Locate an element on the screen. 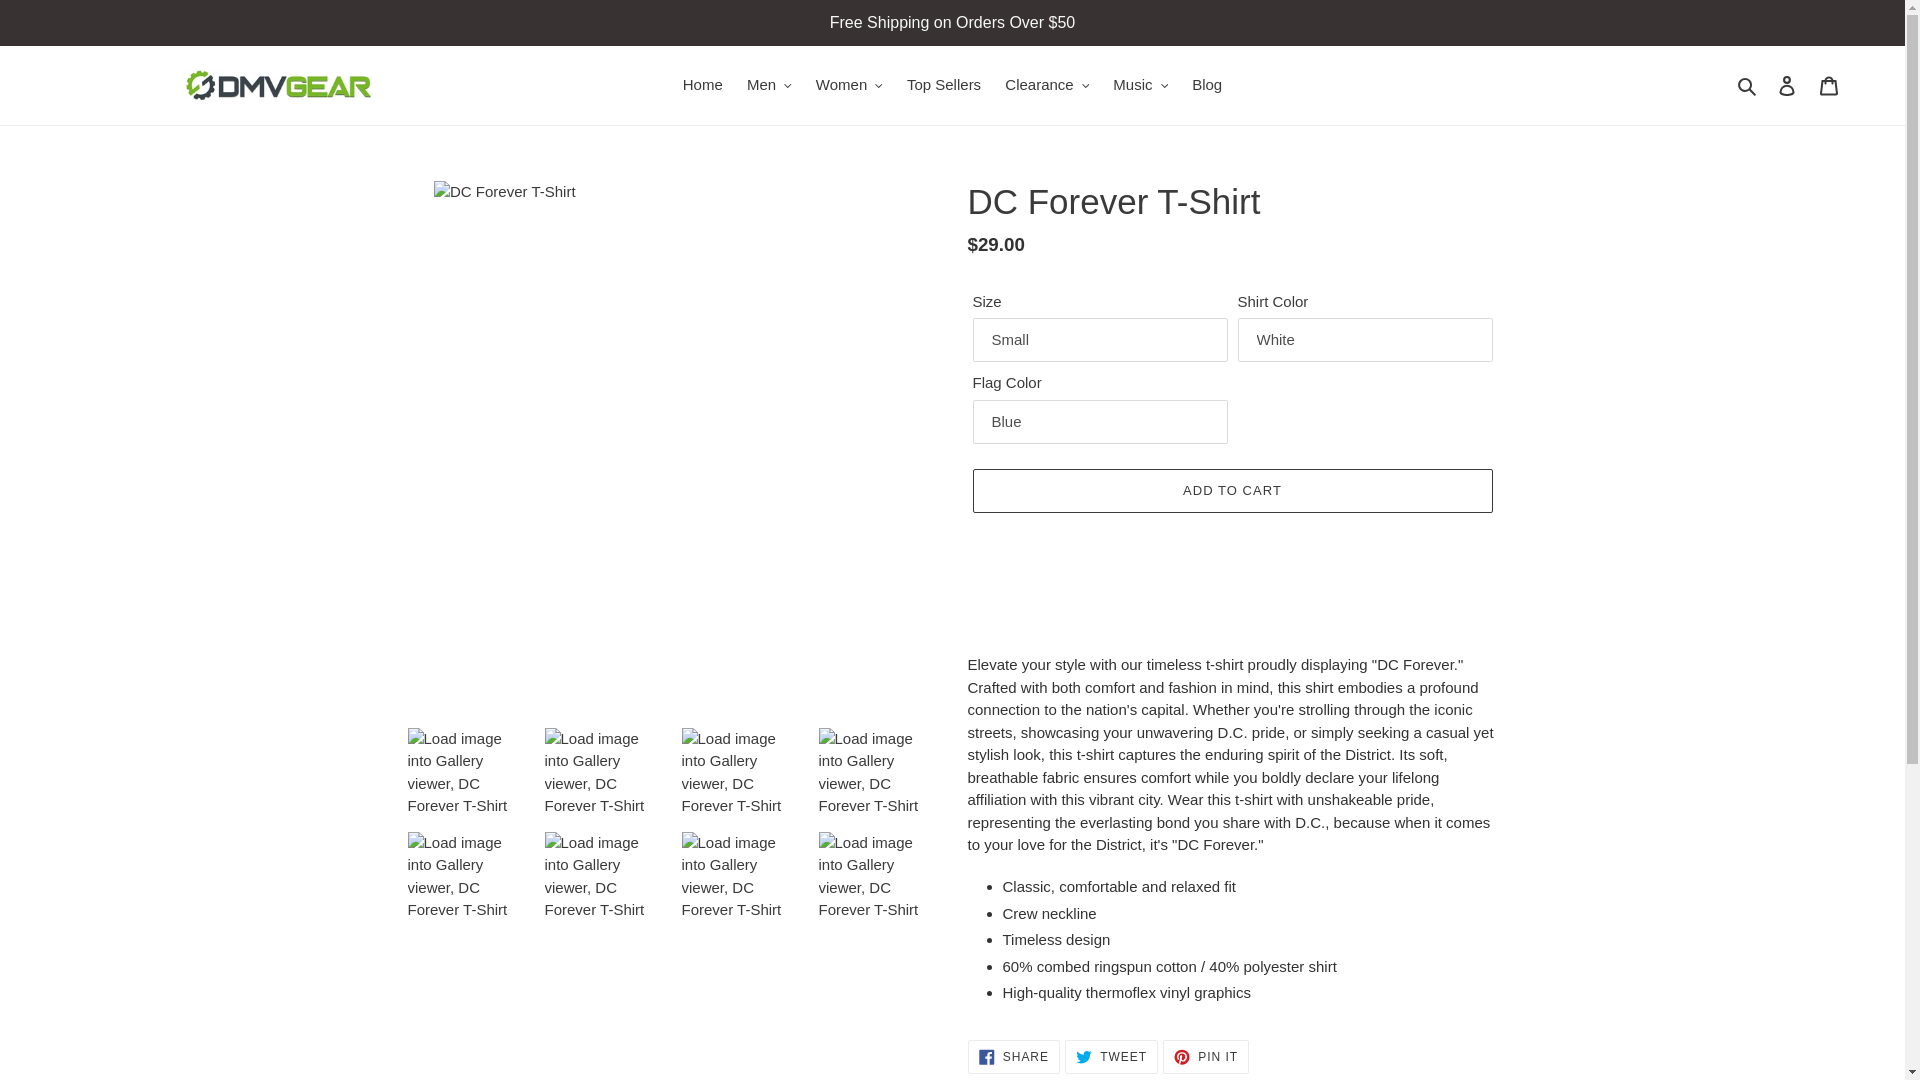 This screenshot has width=1920, height=1080. Men is located at coordinates (770, 86).